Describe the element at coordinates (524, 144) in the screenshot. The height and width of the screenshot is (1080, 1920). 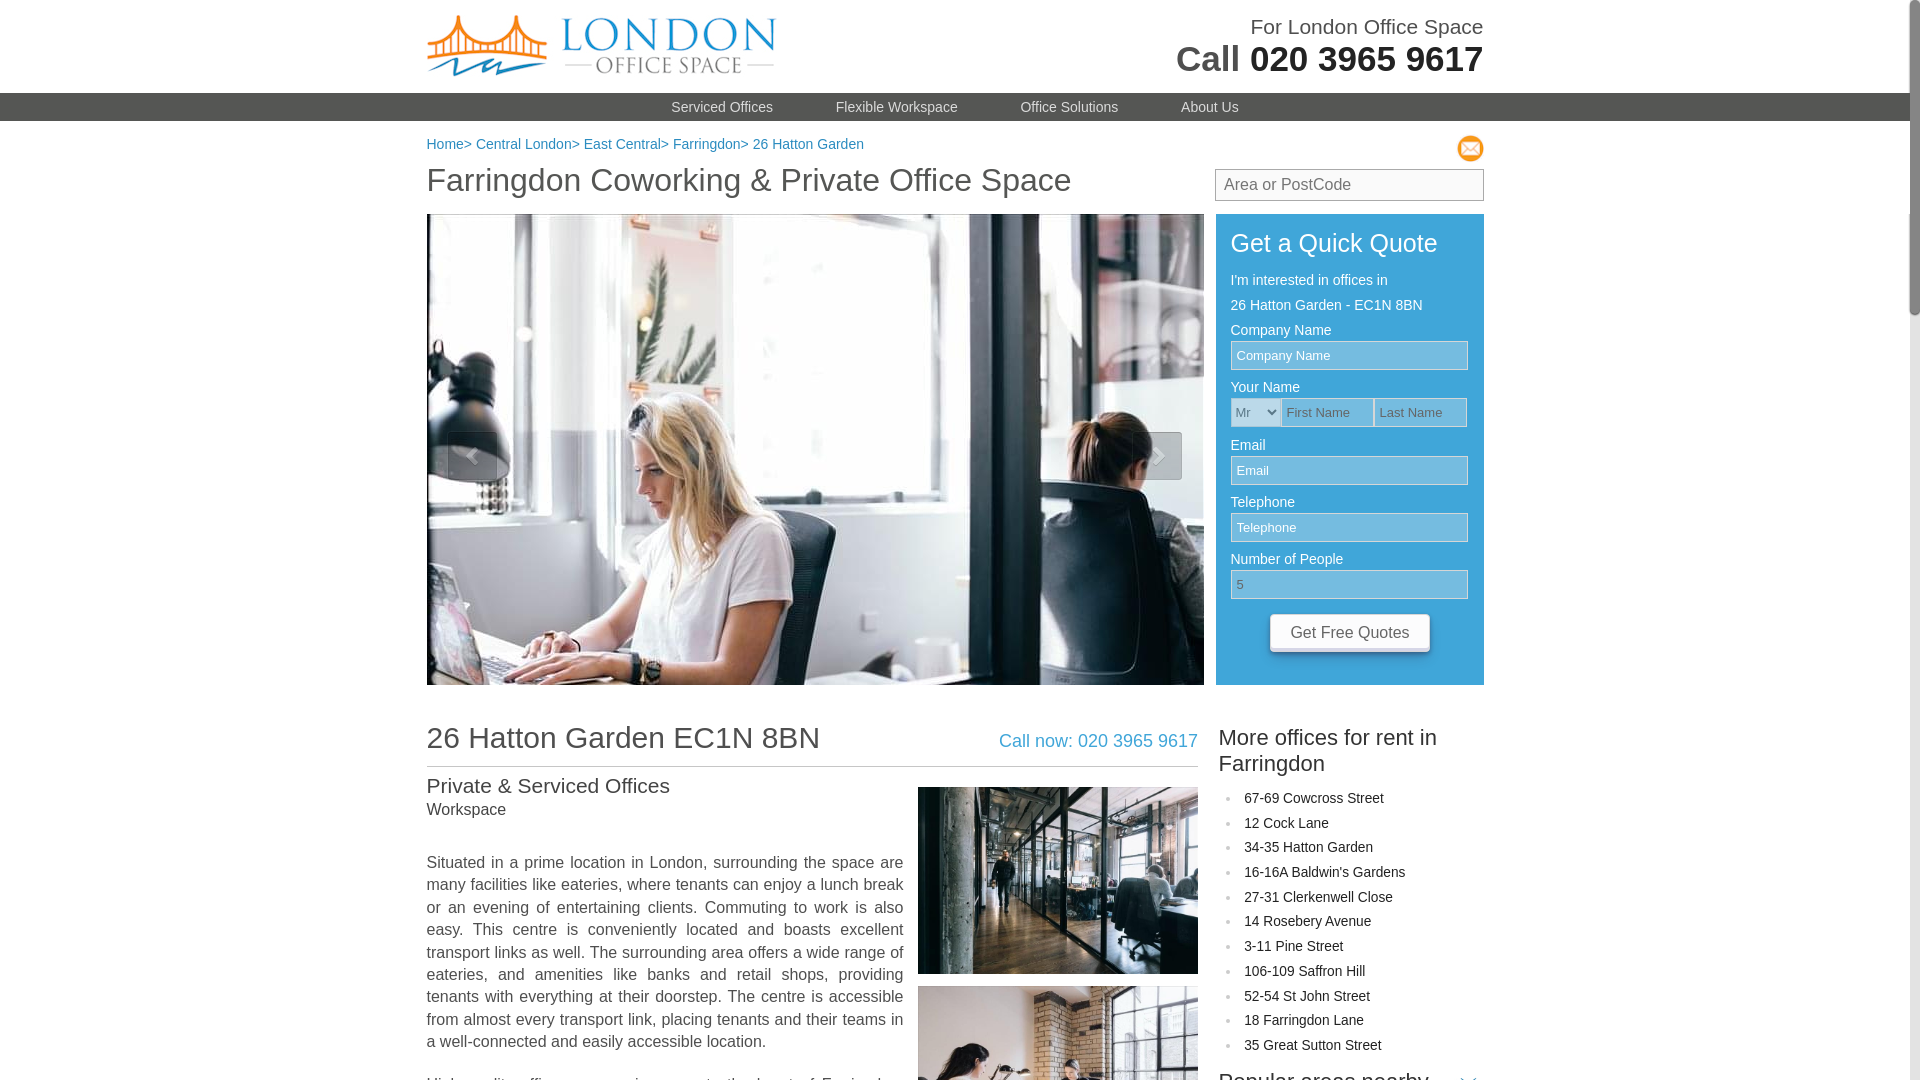
I see `Central London` at that location.